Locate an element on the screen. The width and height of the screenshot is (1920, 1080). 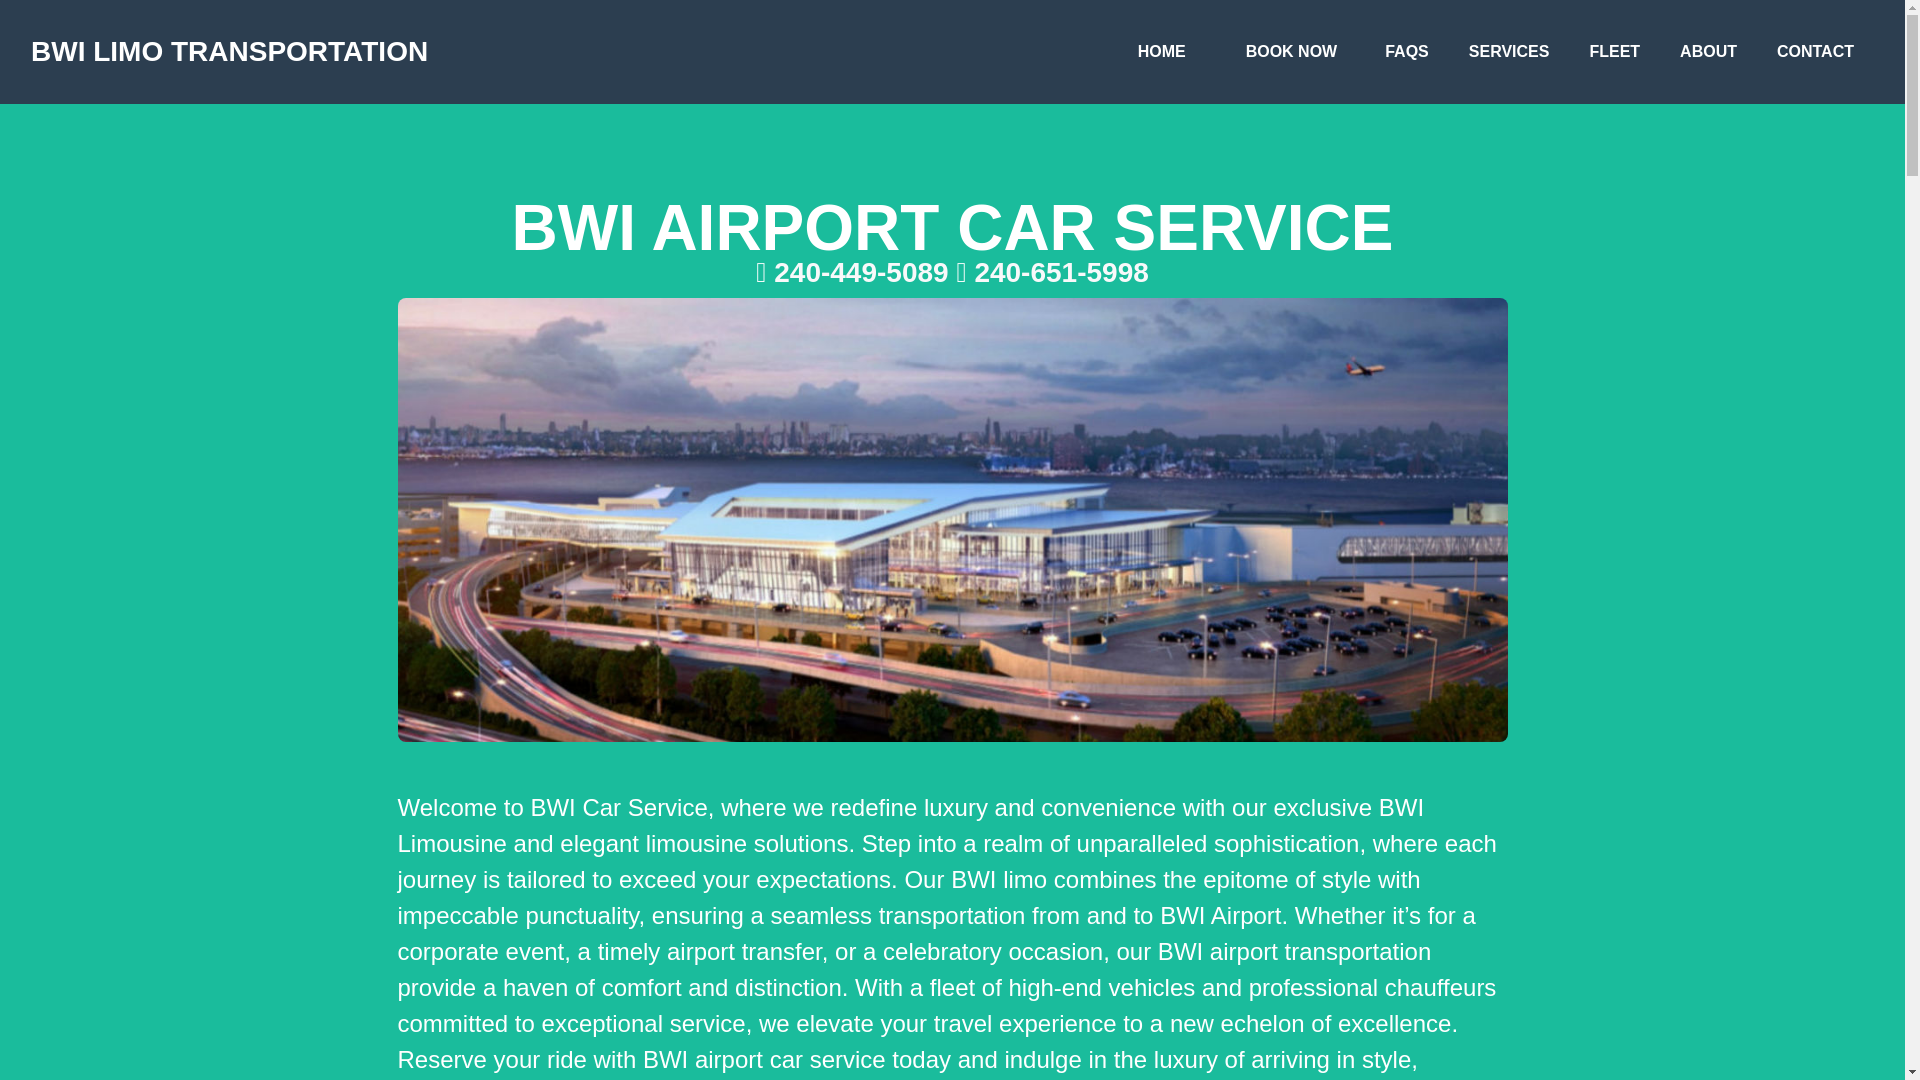
BOOK NOW is located at coordinates (1292, 51).